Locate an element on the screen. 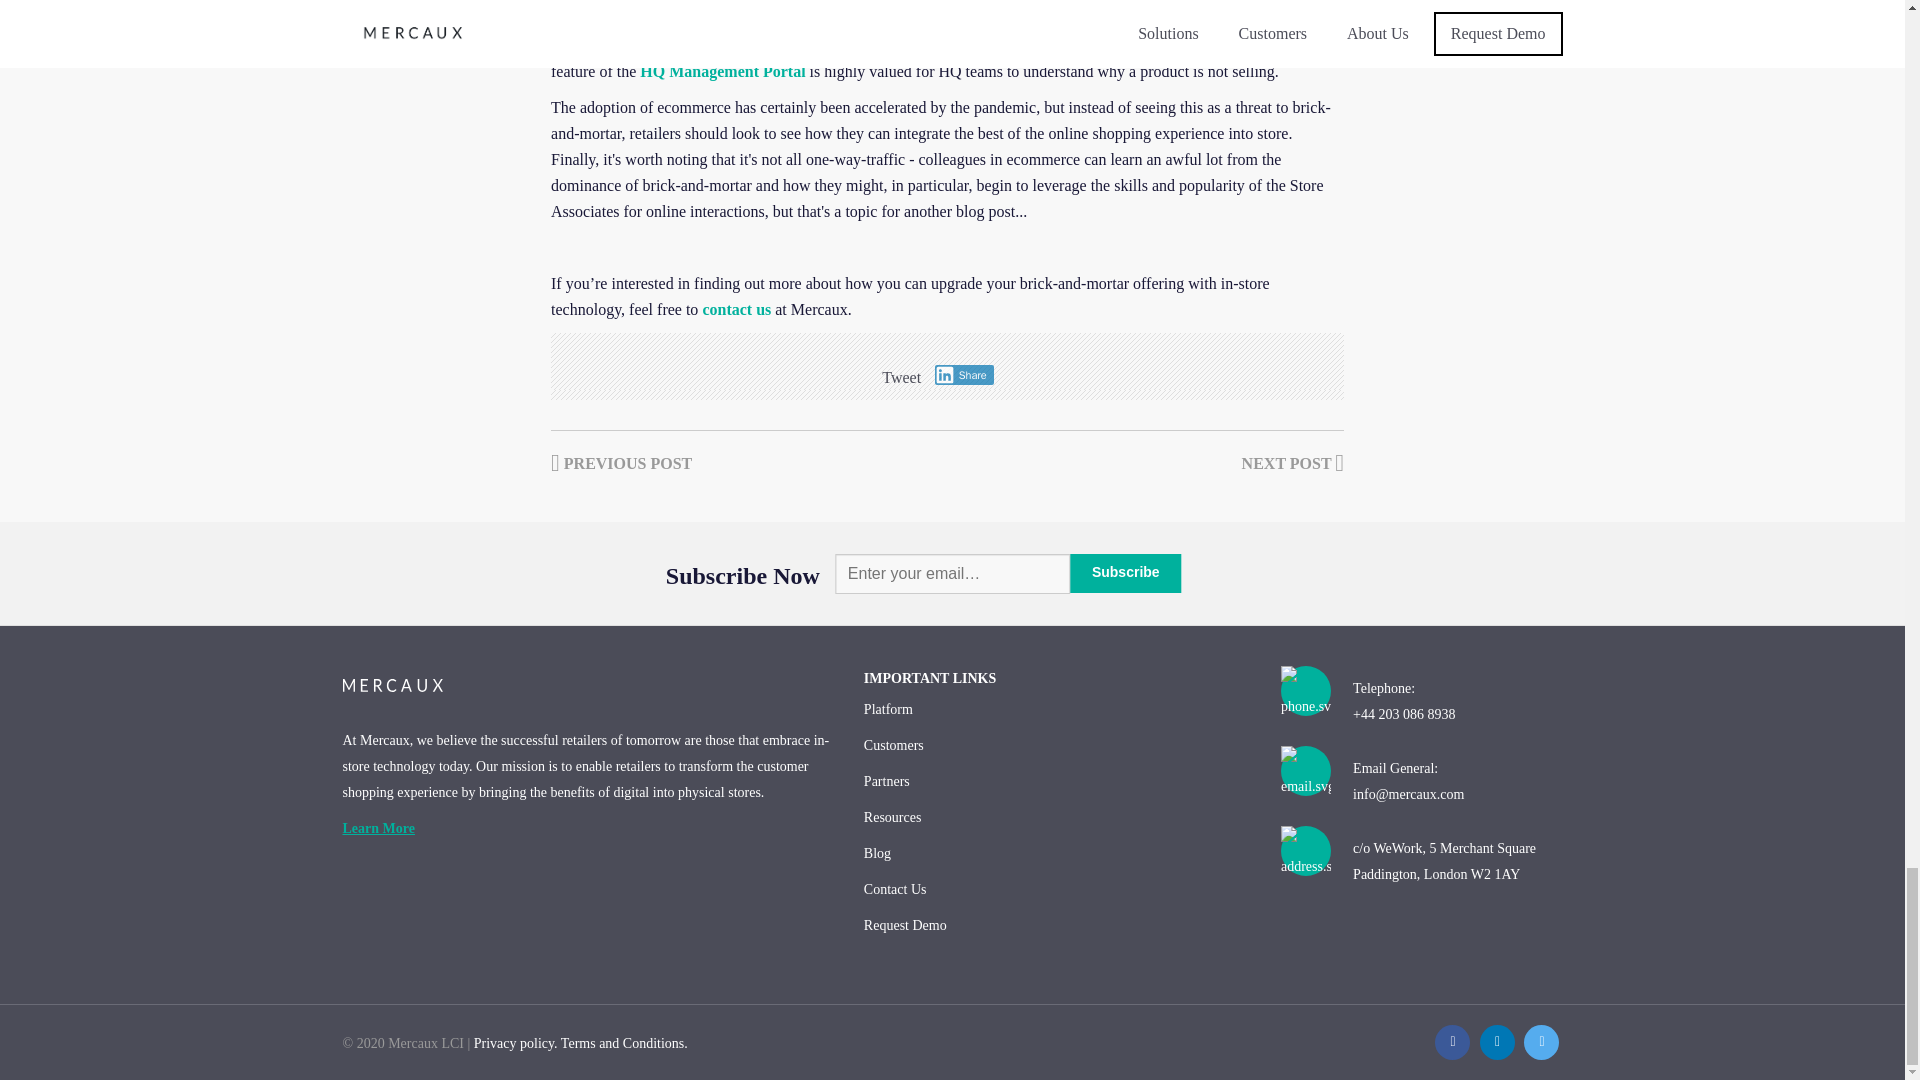 This screenshot has height=1080, width=1920. Customers is located at coordinates (1056, 745).